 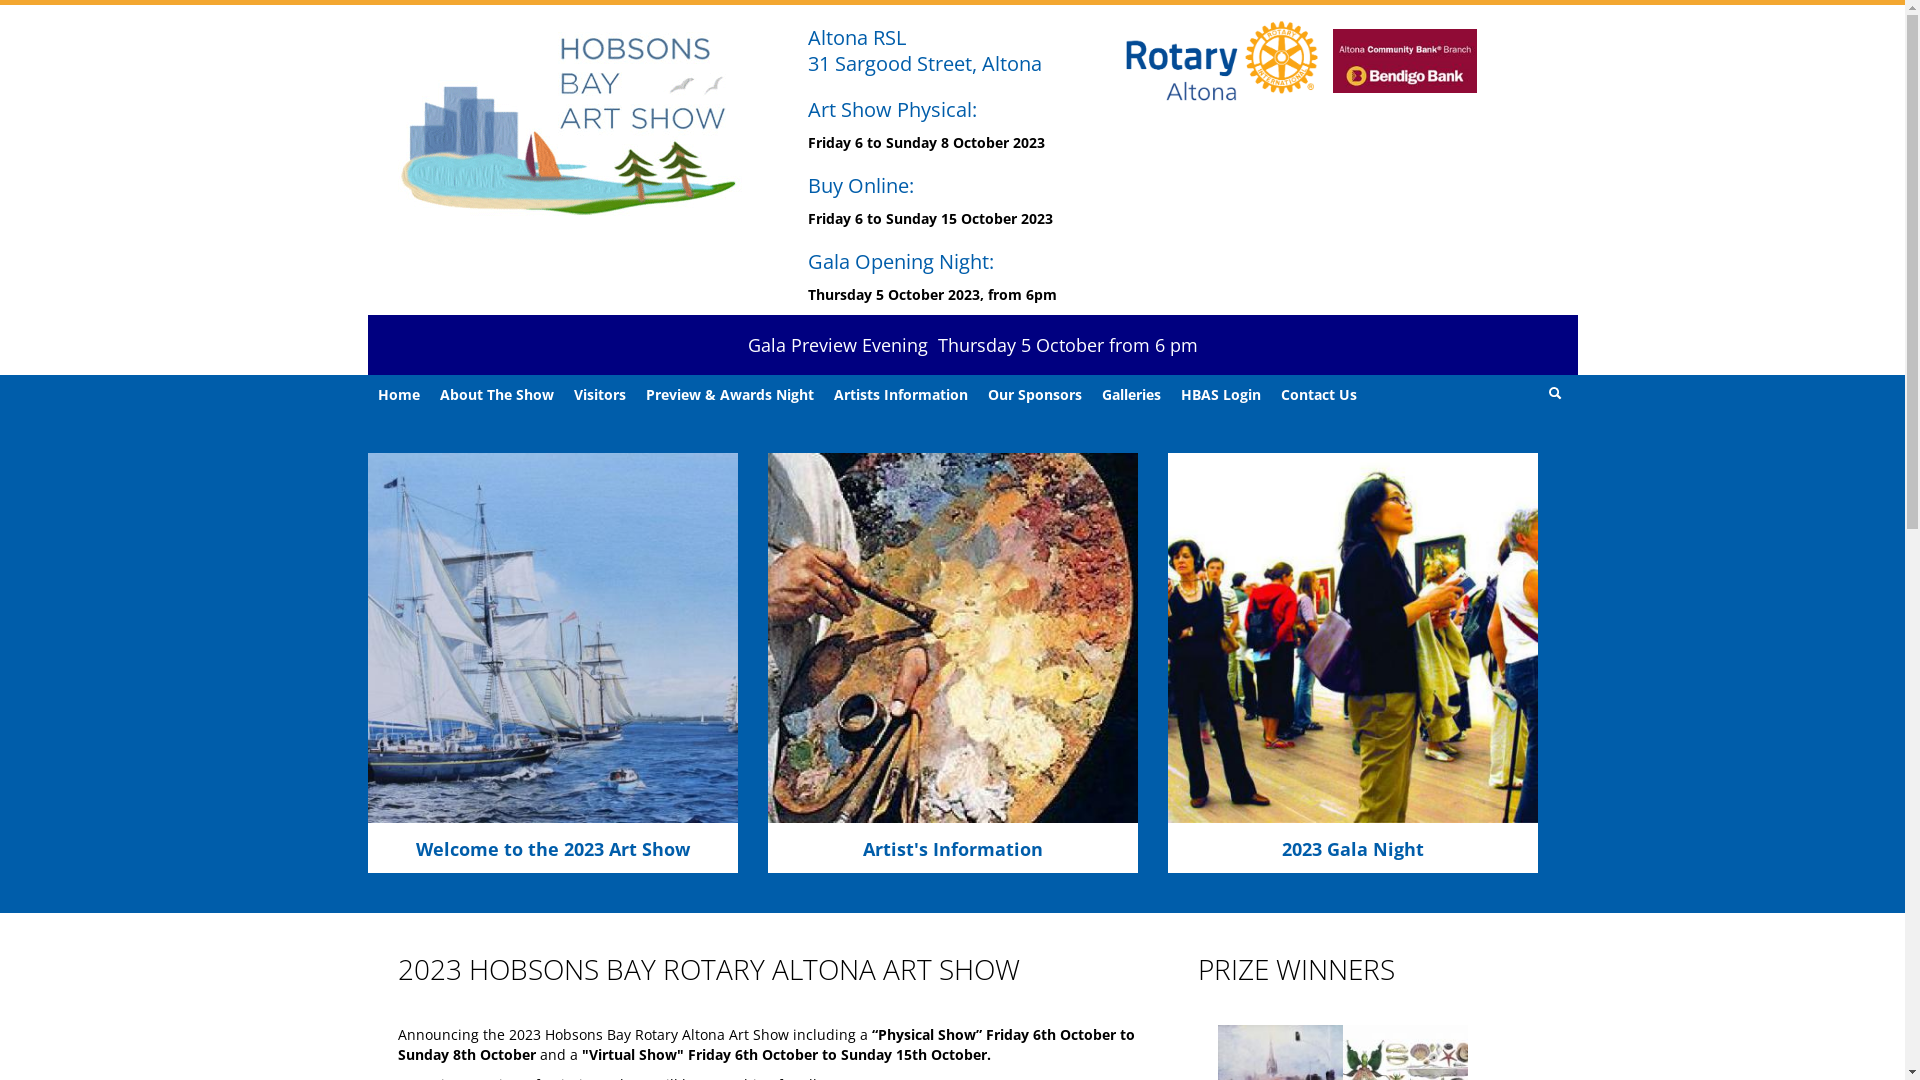 I want to click on Artists Information, so click(x=901, y=395).